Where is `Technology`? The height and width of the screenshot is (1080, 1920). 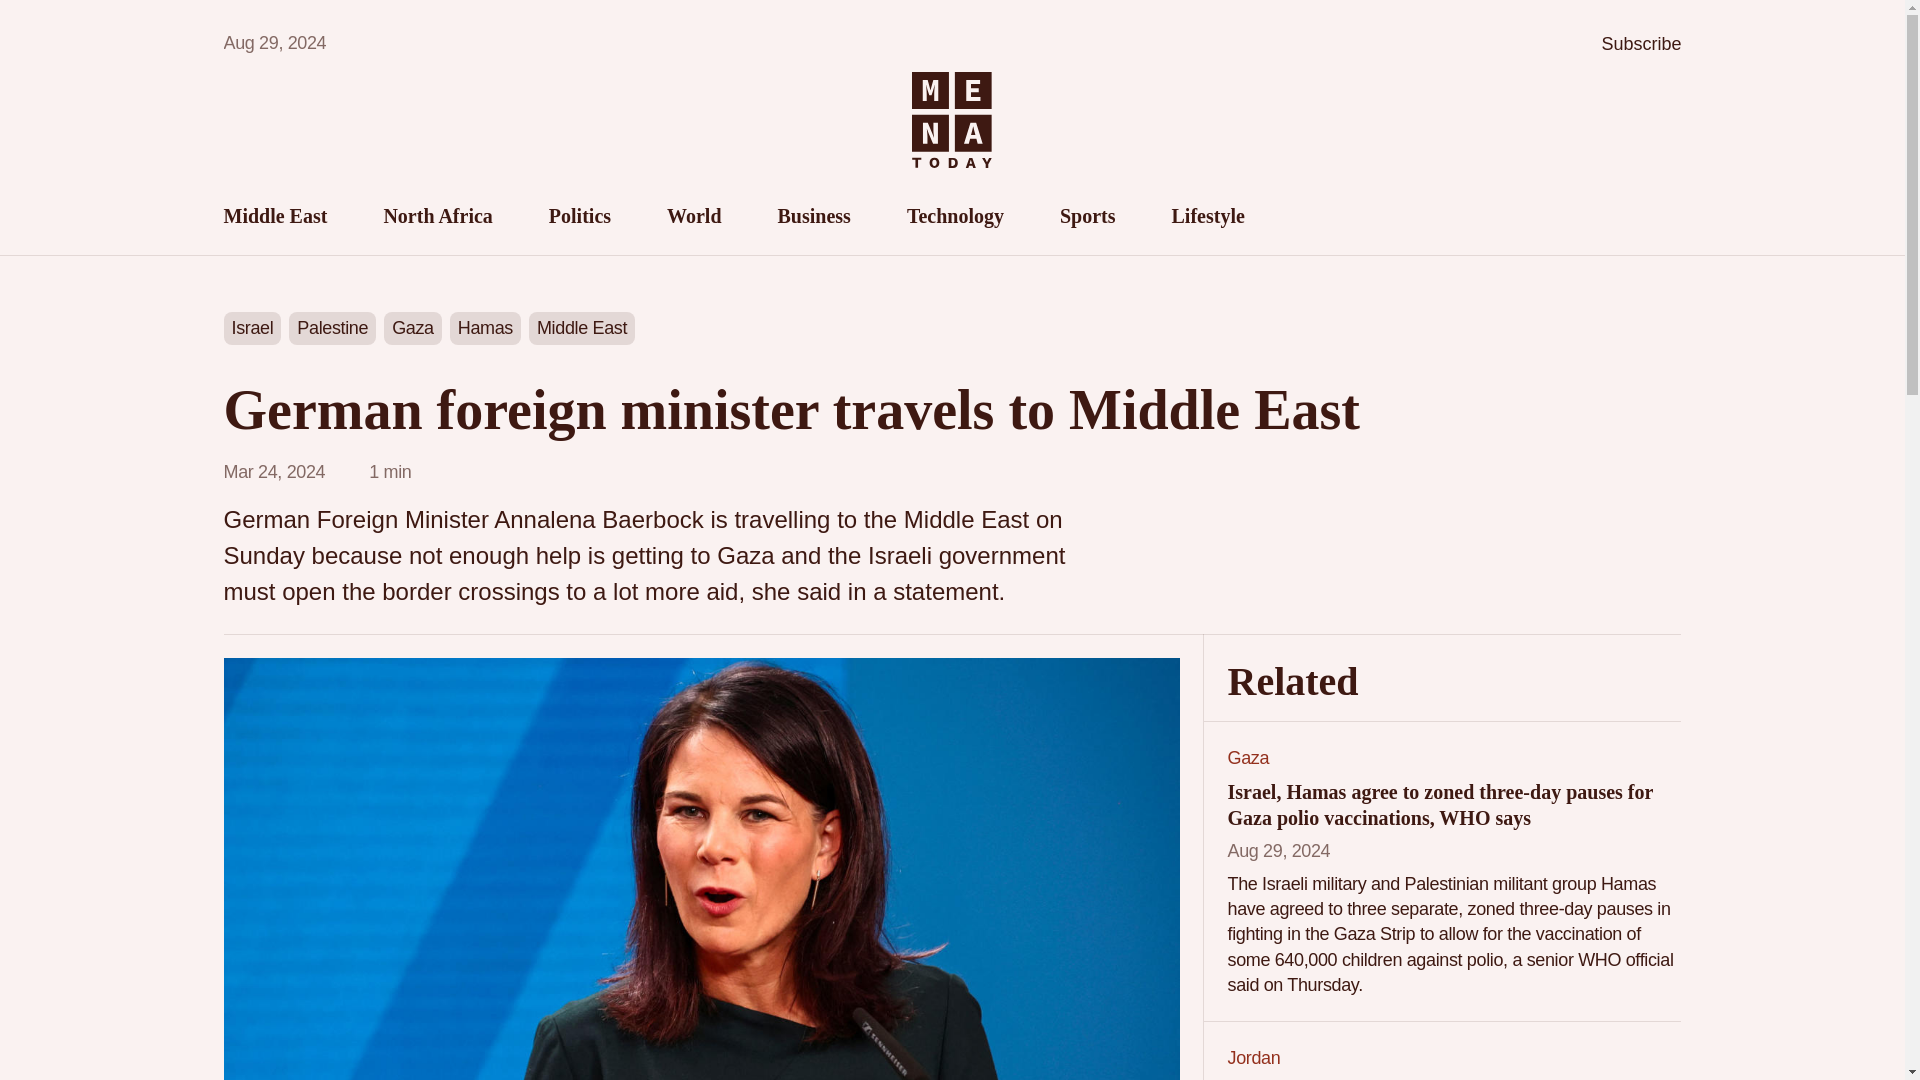
Technology is located at coordinates (955, 216).